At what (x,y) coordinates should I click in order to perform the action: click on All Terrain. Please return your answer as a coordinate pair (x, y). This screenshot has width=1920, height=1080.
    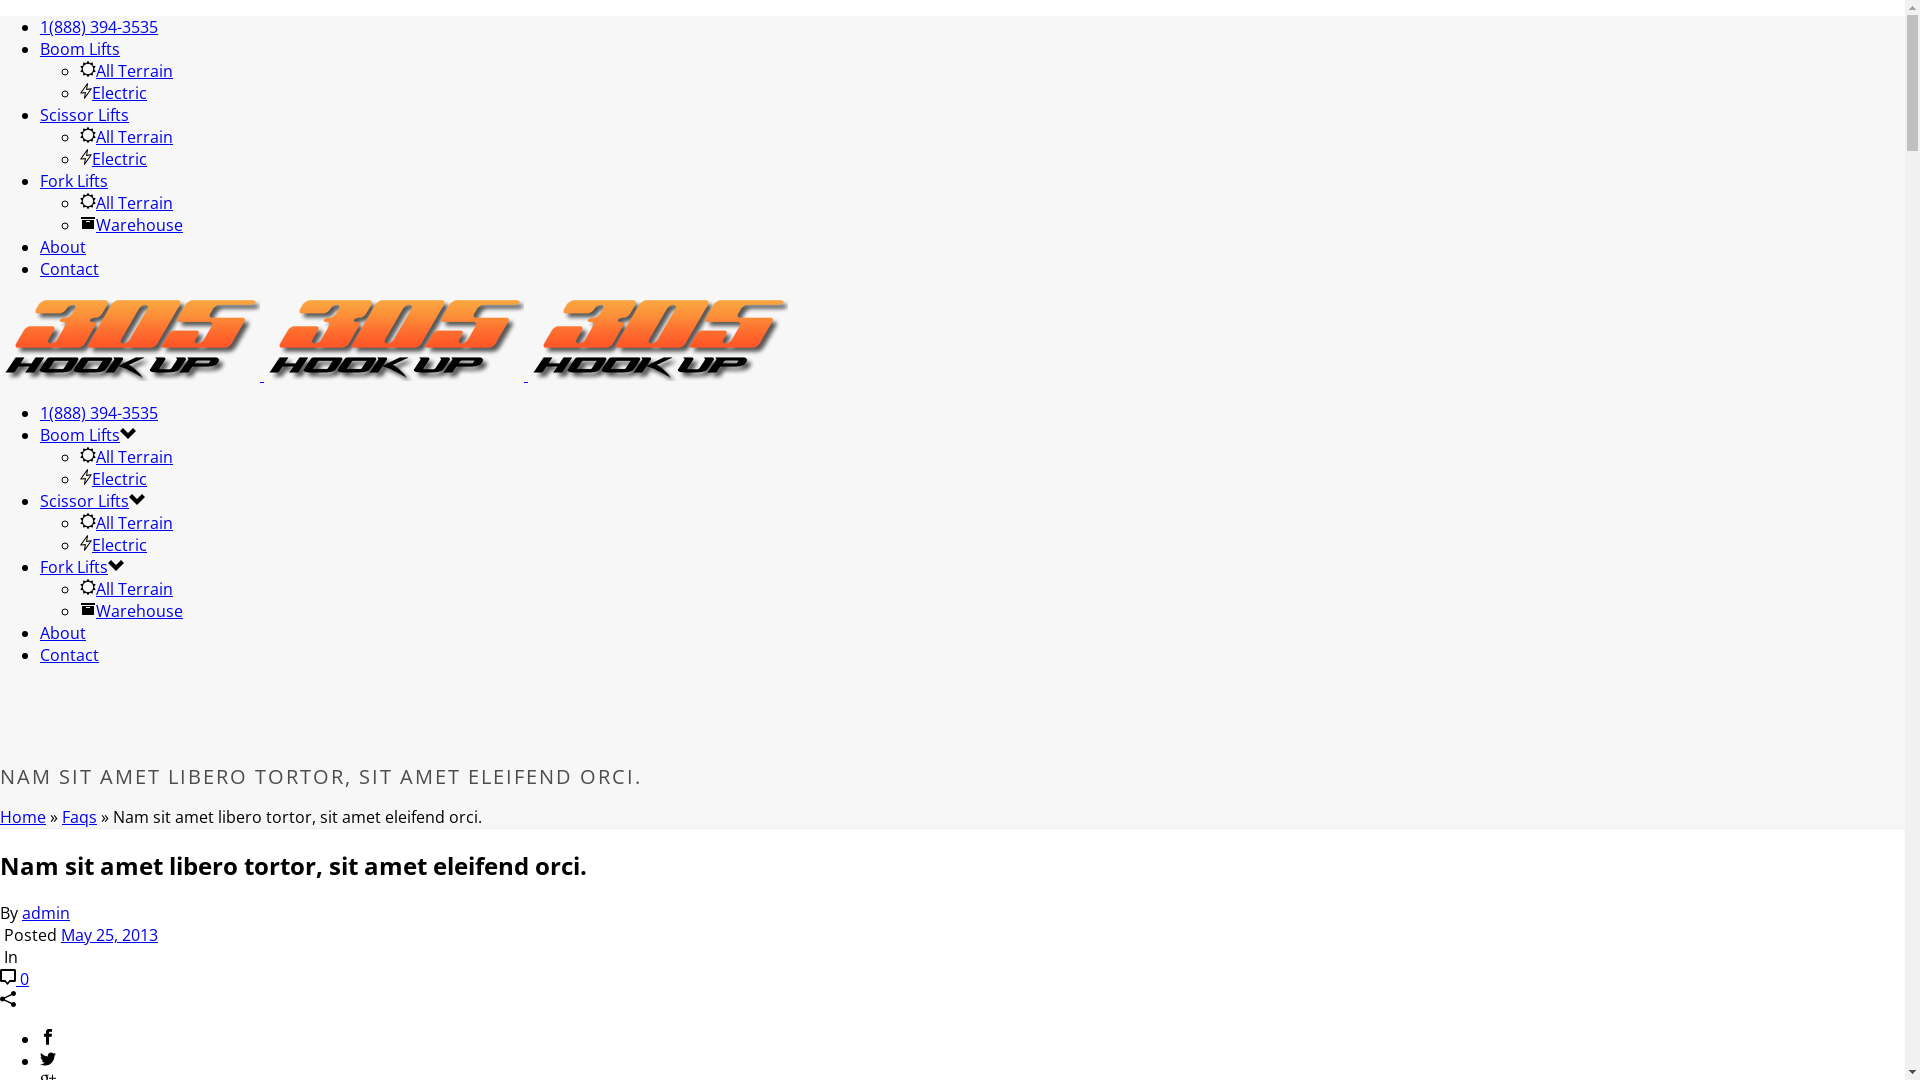
    Looking at the image, I should click on (126, 71).